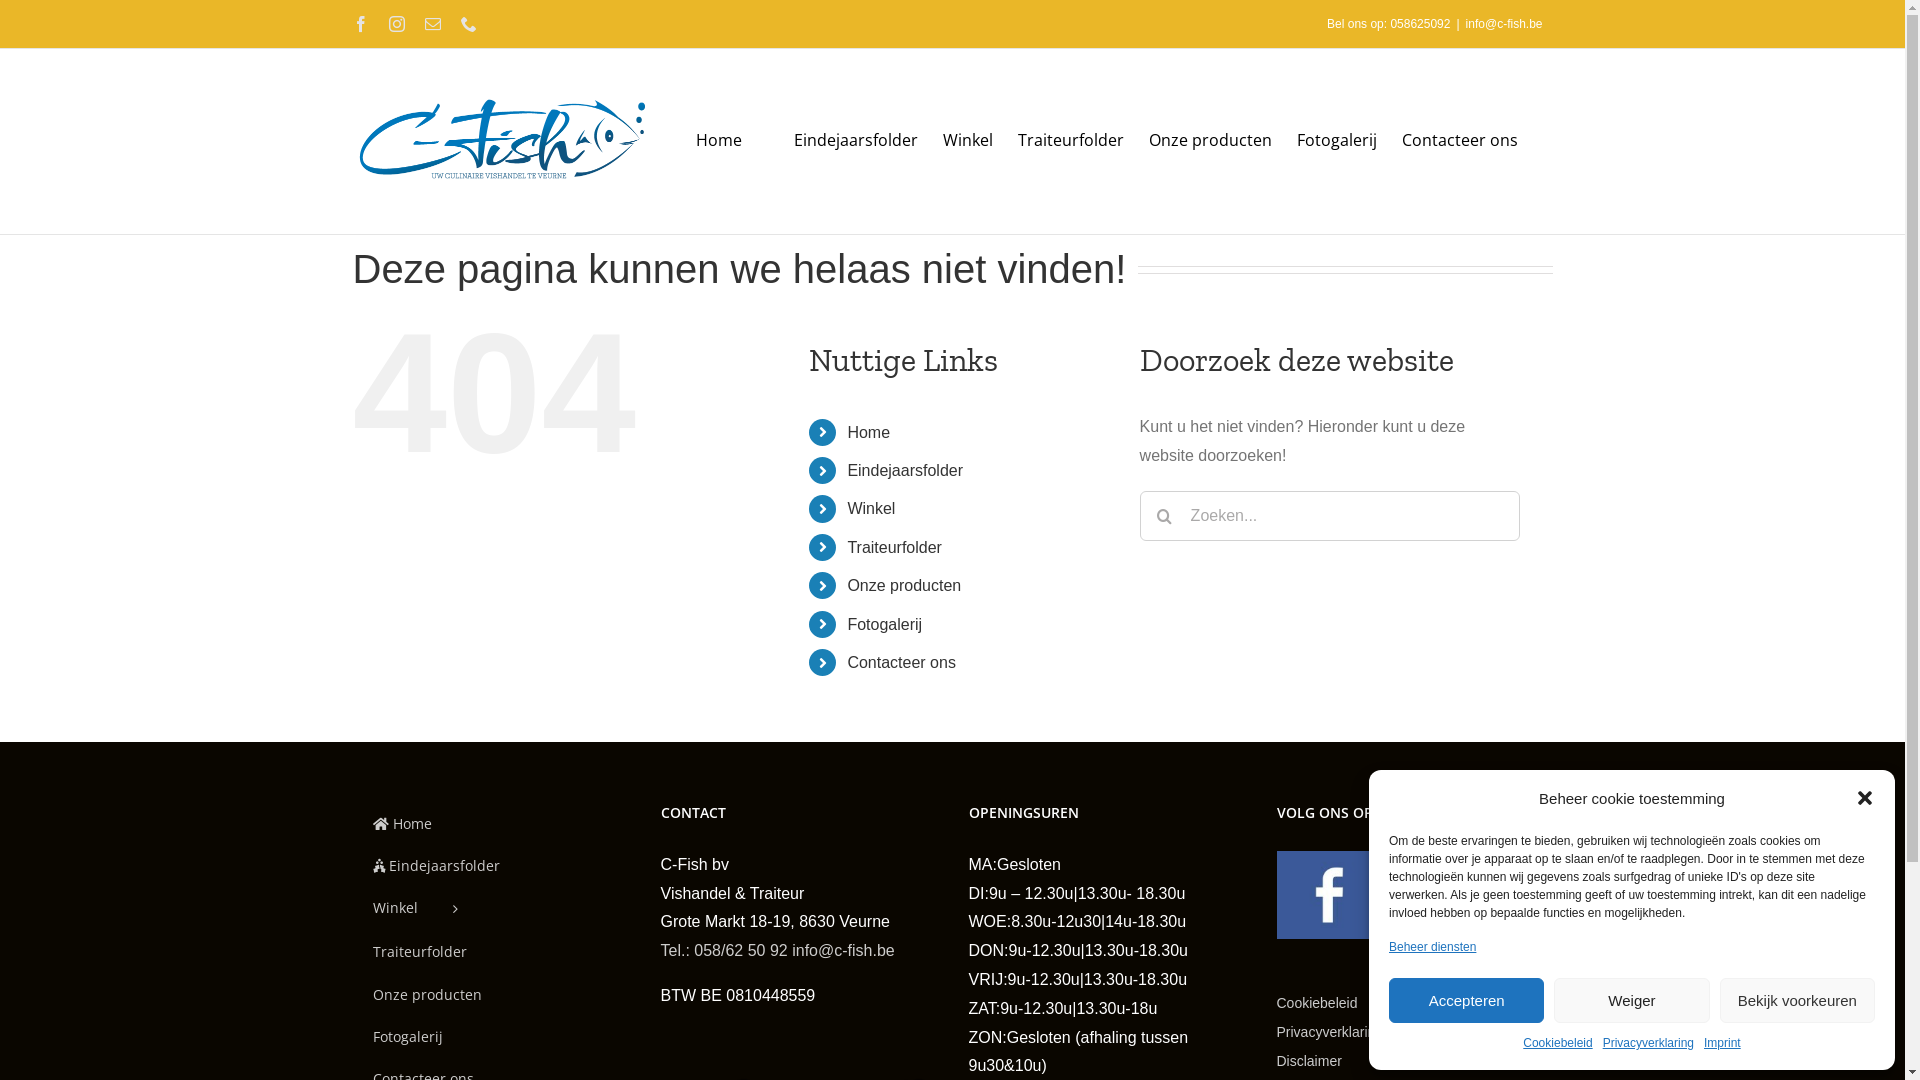 The height and width of the screenshot is (1080, 1920). What do you see at coordinates (967, 140) in the screenshot?
I see `Winkel` at bounding box center [967, 140].